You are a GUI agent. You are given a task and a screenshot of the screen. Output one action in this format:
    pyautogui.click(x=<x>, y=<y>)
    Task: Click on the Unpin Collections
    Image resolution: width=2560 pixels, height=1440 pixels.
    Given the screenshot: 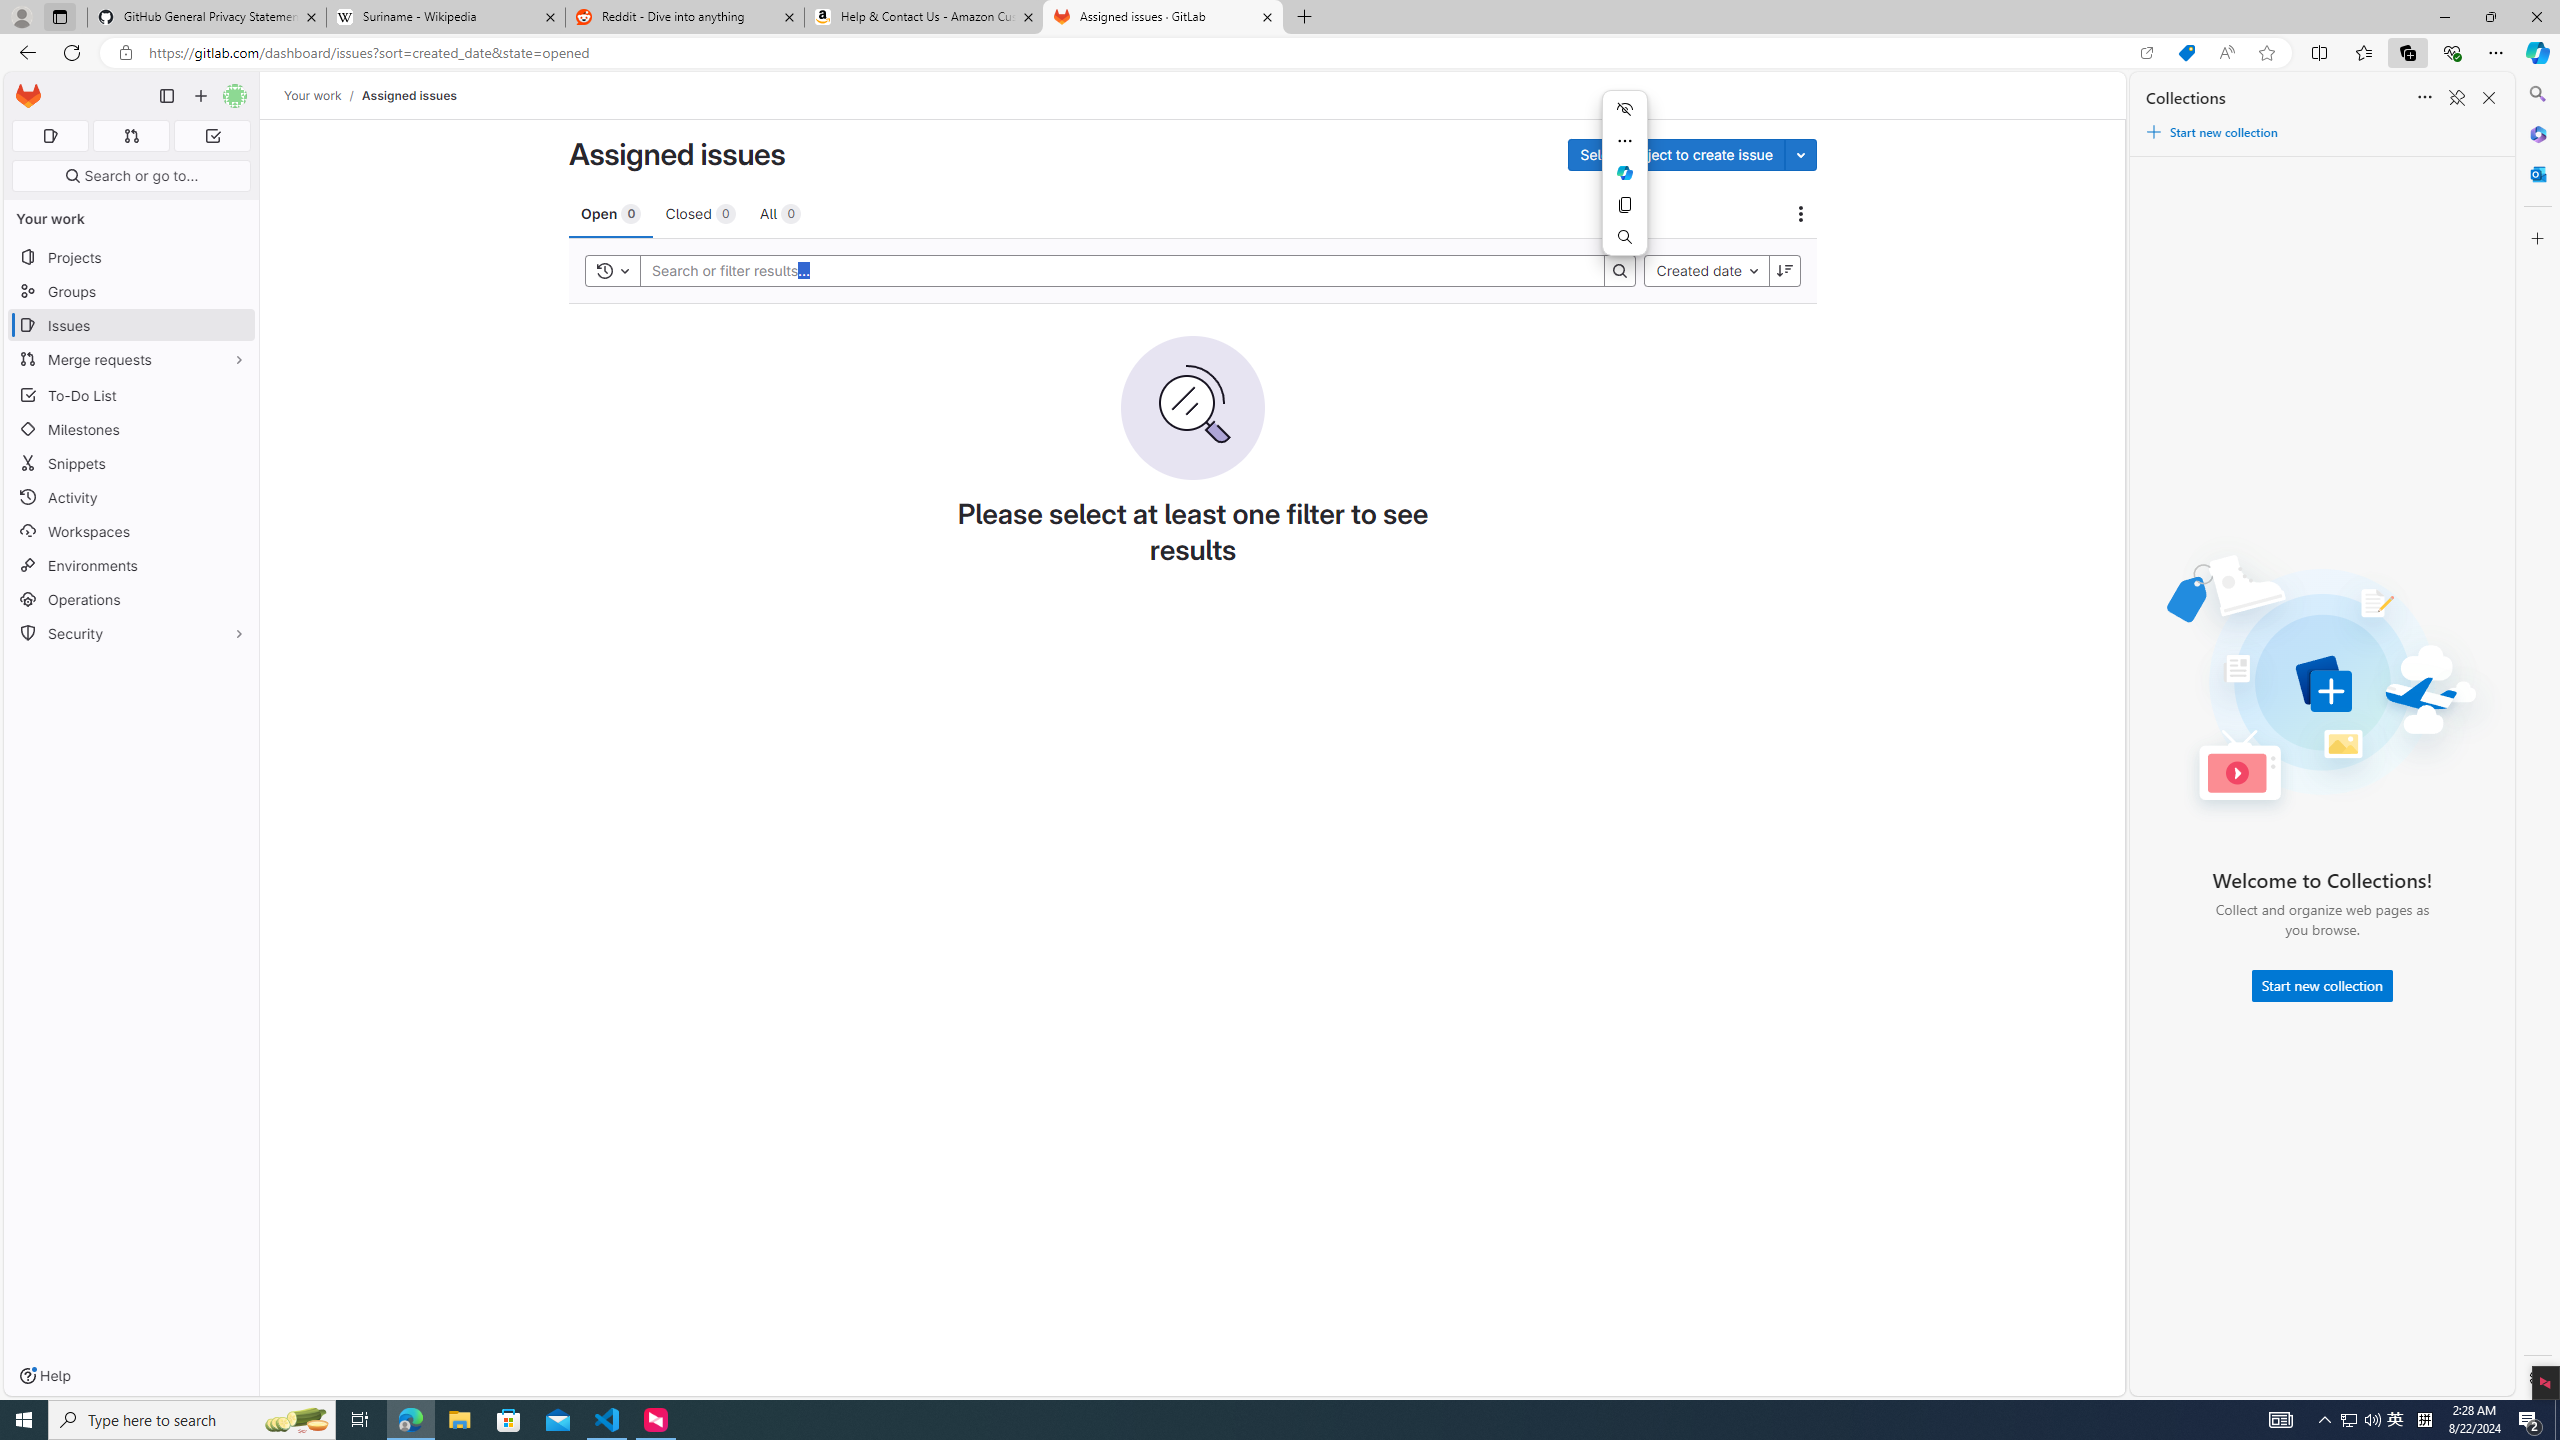 What is the action you would take?
    pyautogui.click(x=2456, y=98)
    